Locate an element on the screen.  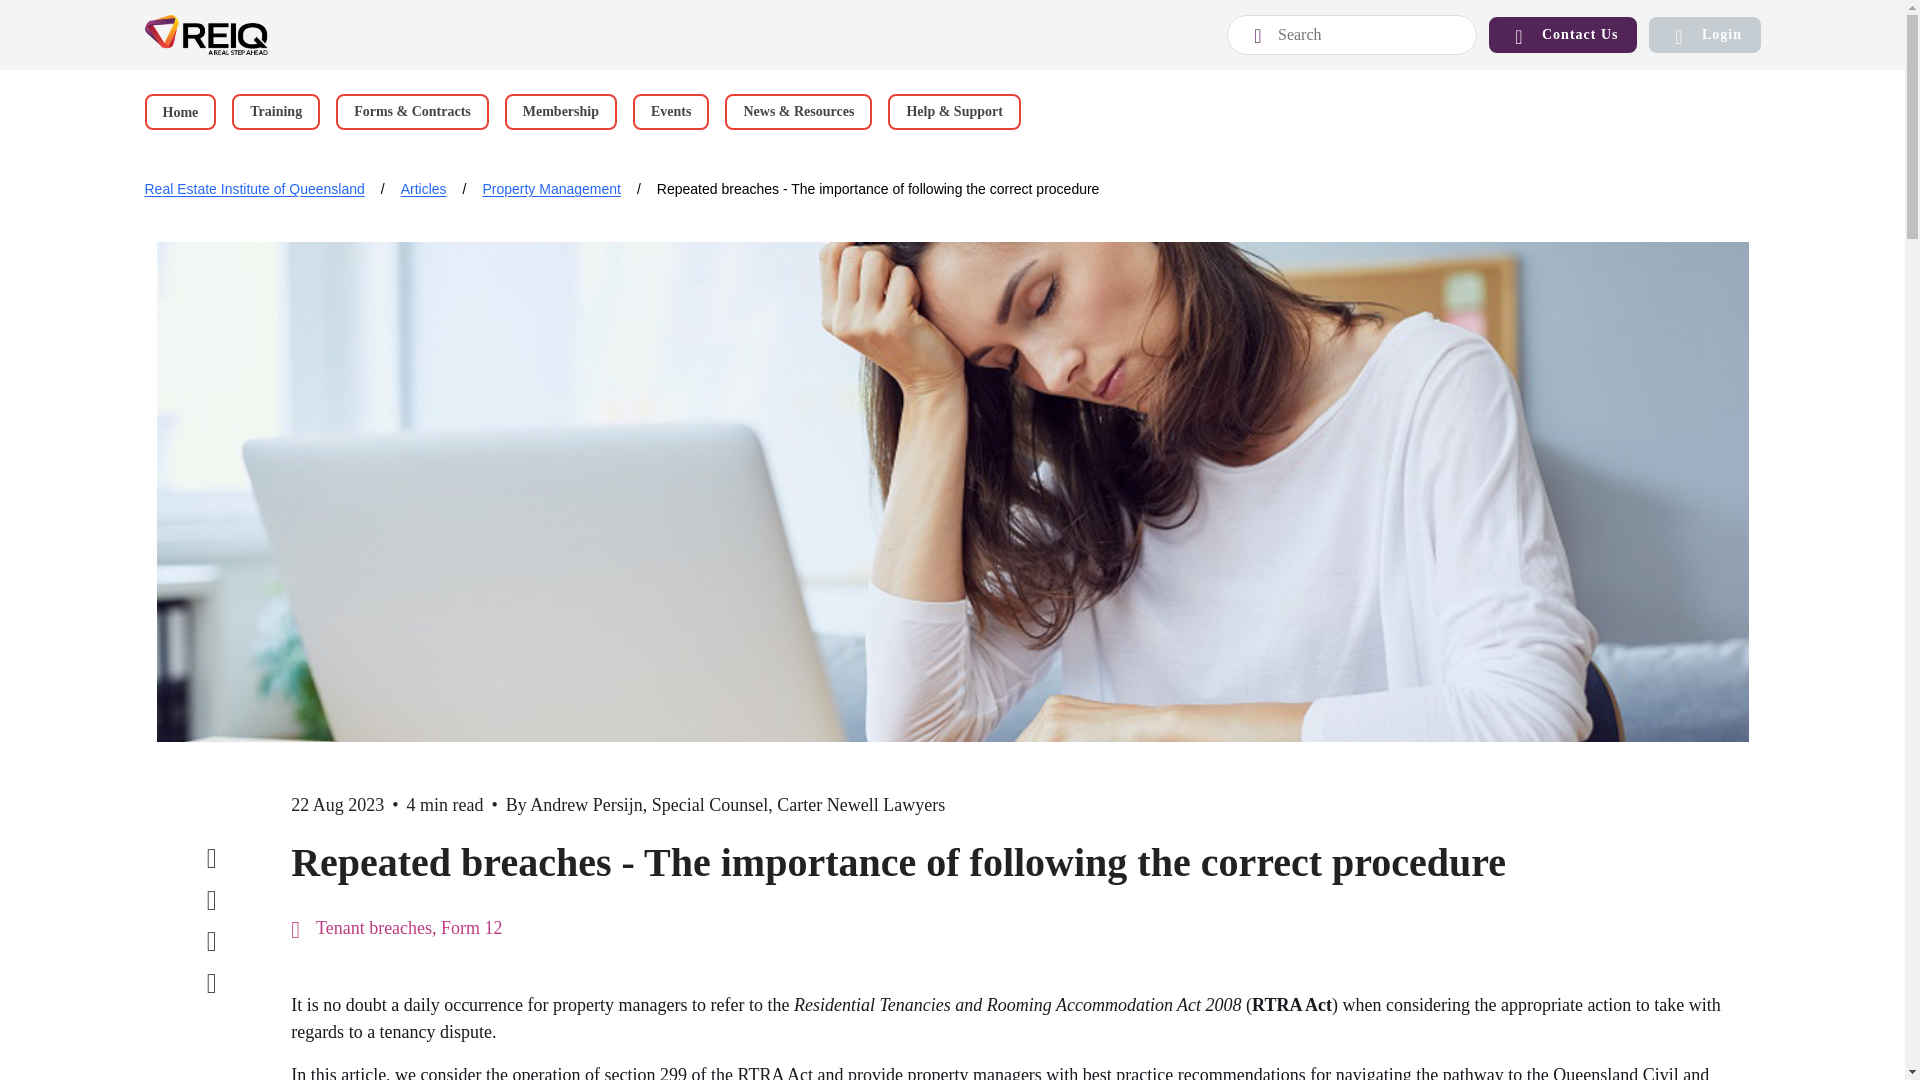
Home is located at coordinates (180, 111).